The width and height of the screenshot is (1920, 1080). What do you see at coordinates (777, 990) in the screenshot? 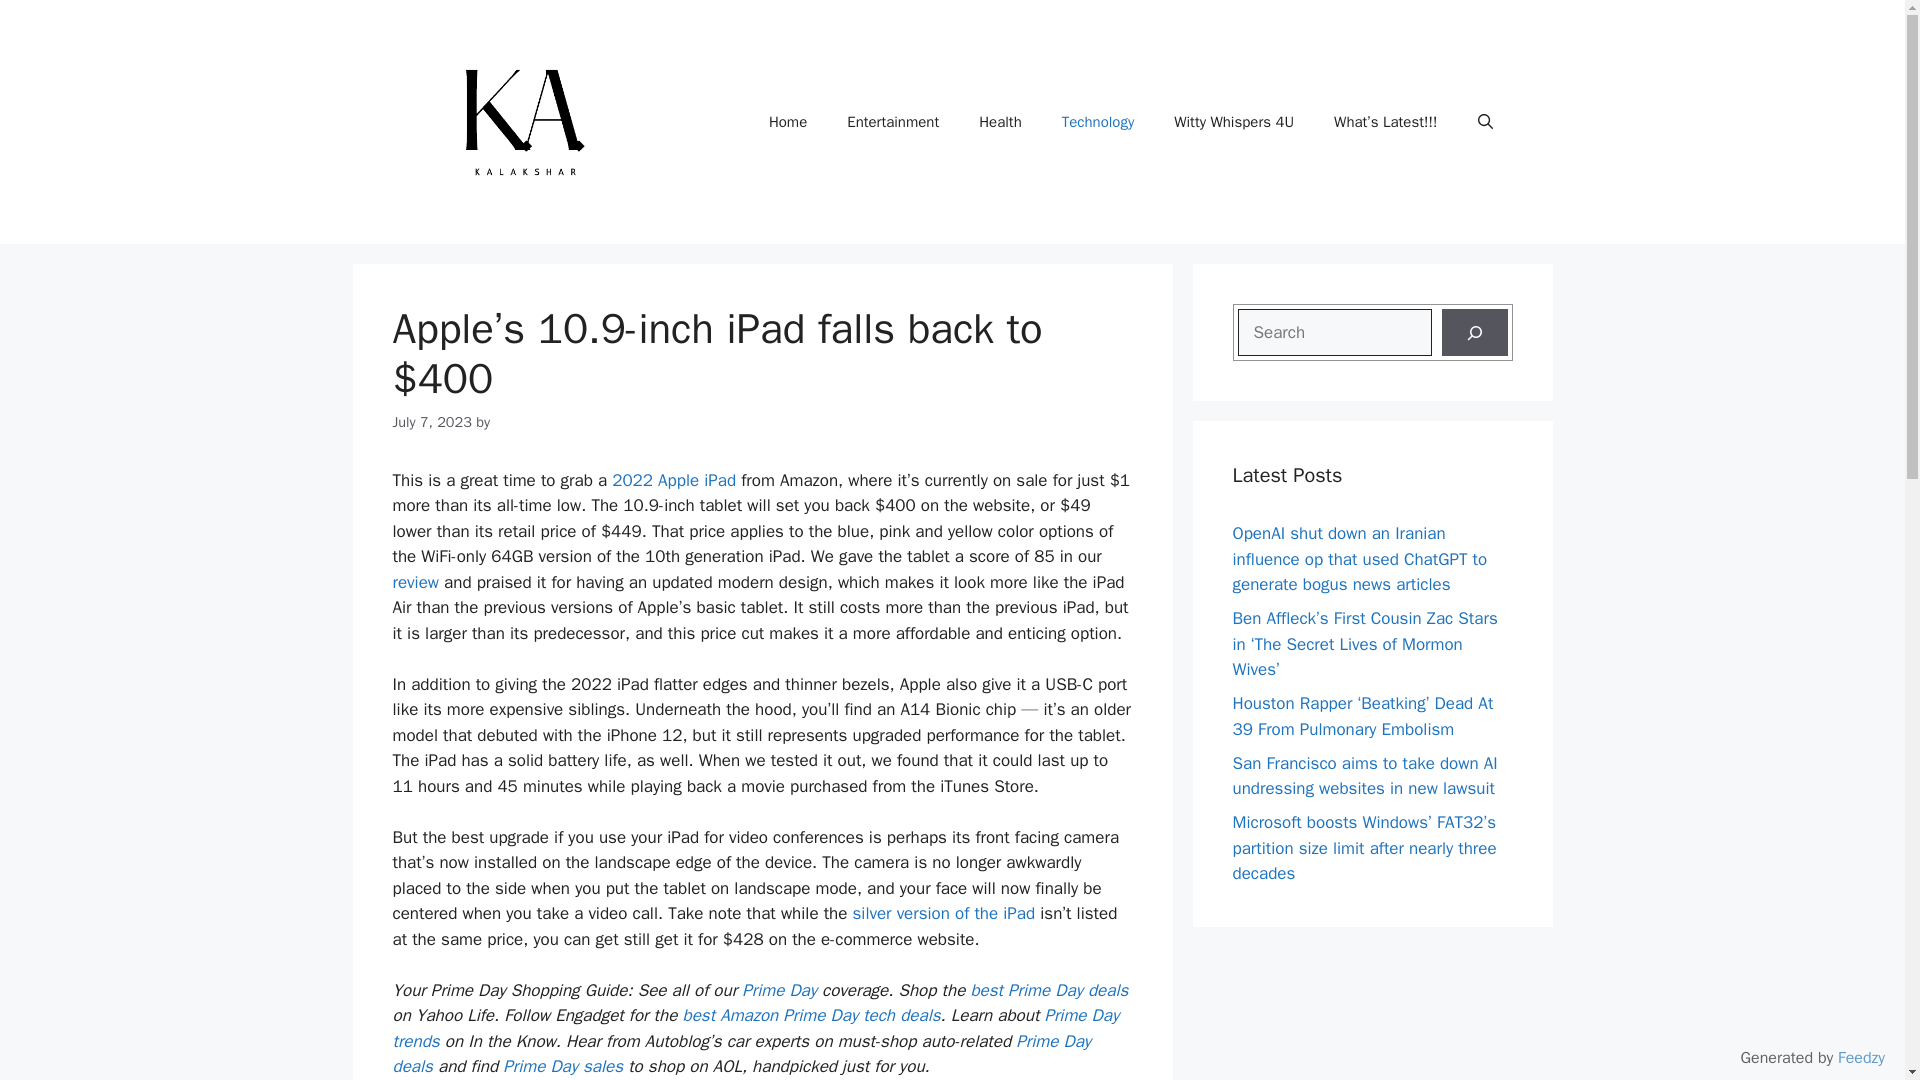
I see `Prime Day` at bounding box center [777, 990].